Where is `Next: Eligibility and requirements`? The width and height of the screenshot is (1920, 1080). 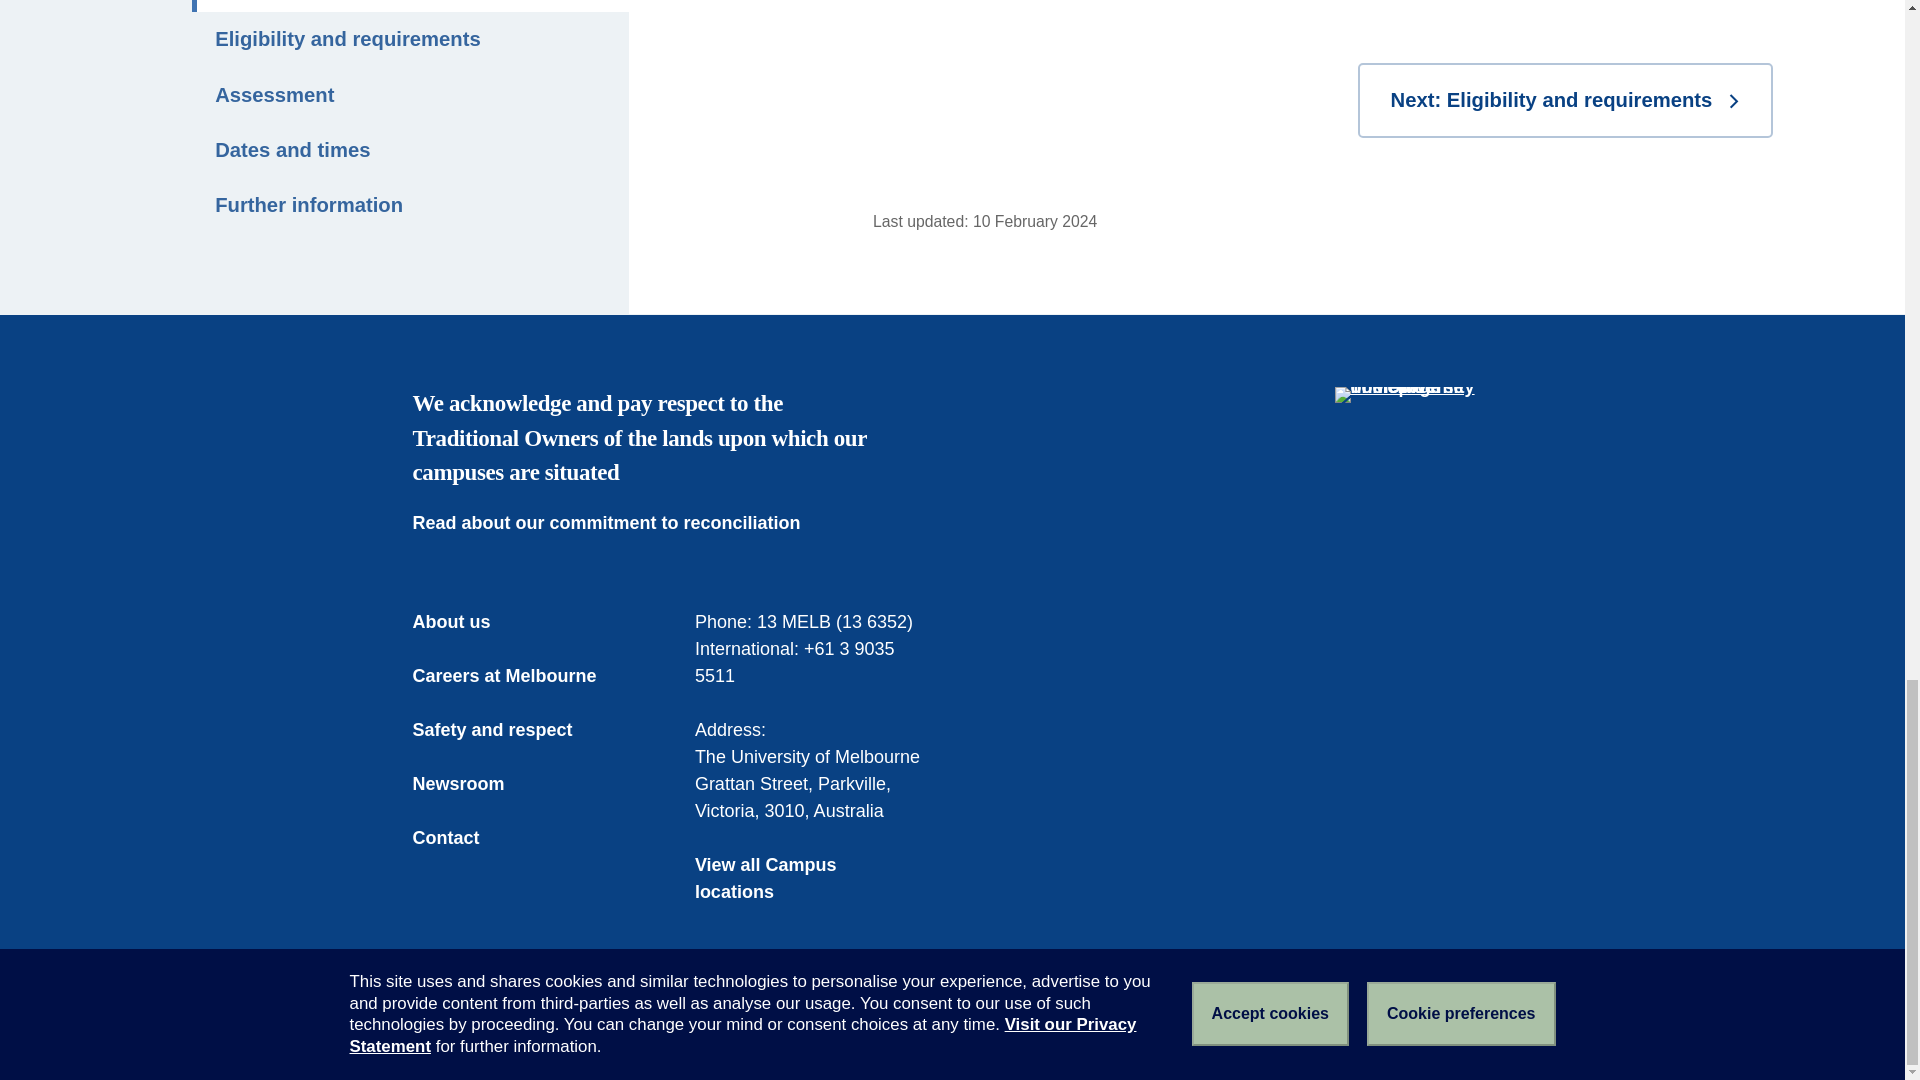
Next: Eligibility and requirements is located at coordinates (1564, 100).